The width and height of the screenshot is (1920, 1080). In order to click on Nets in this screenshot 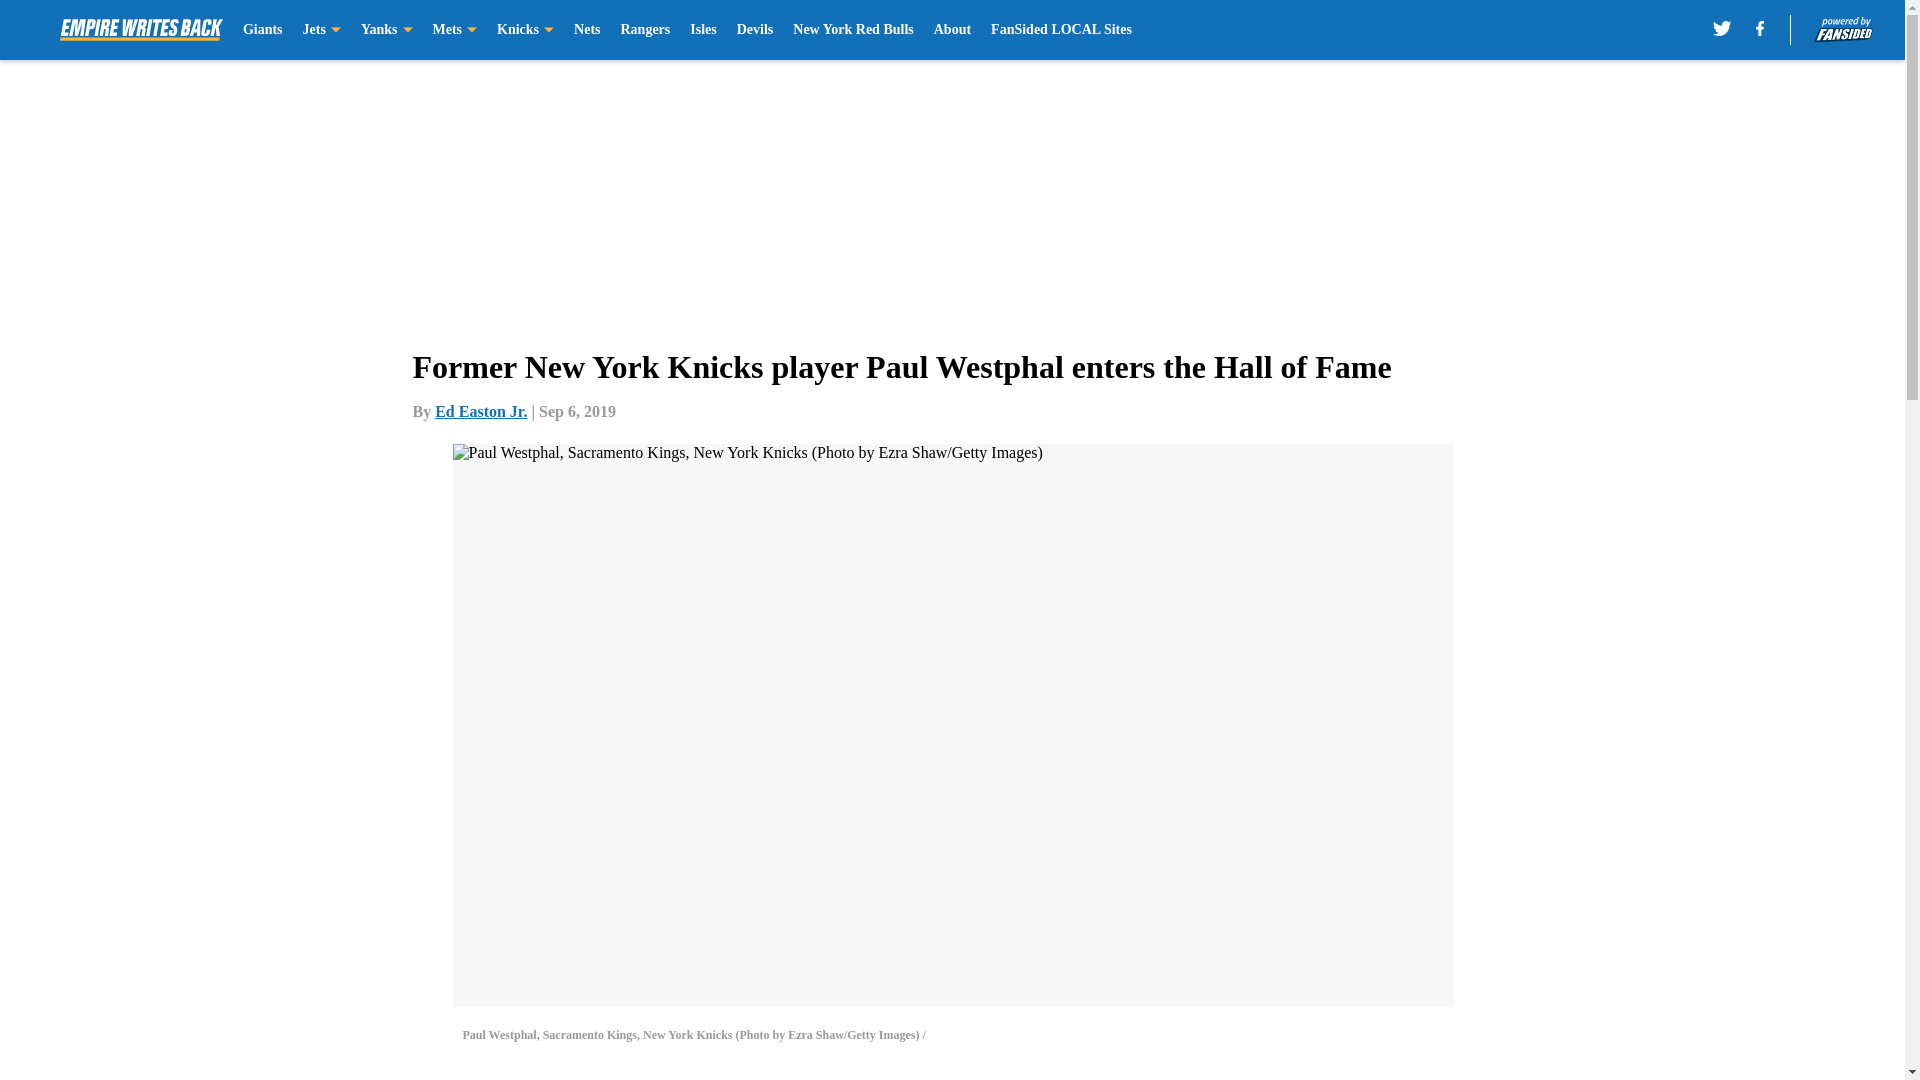, I will do `click(586, 30)`.